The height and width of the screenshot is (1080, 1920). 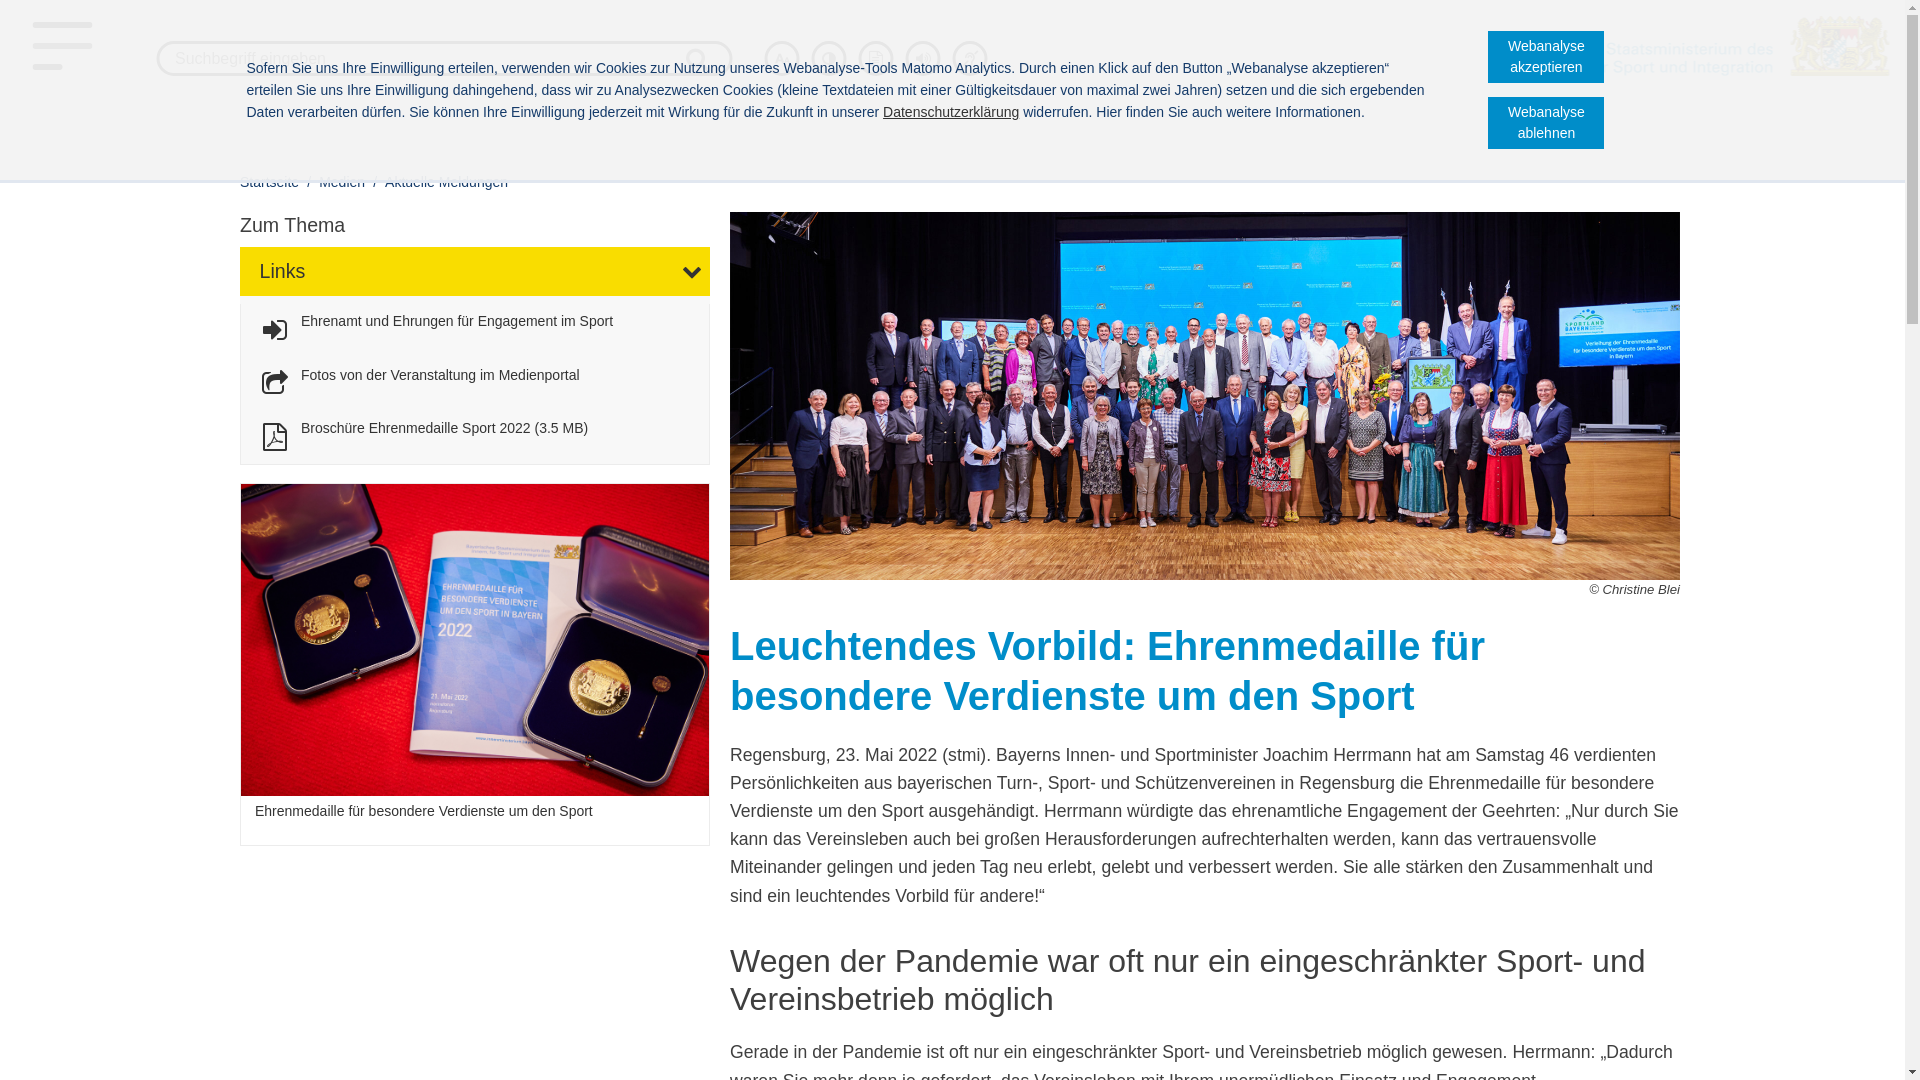 I want to click on Aktuelle Seite vorlesen lassen, so click(x=924, y=58).